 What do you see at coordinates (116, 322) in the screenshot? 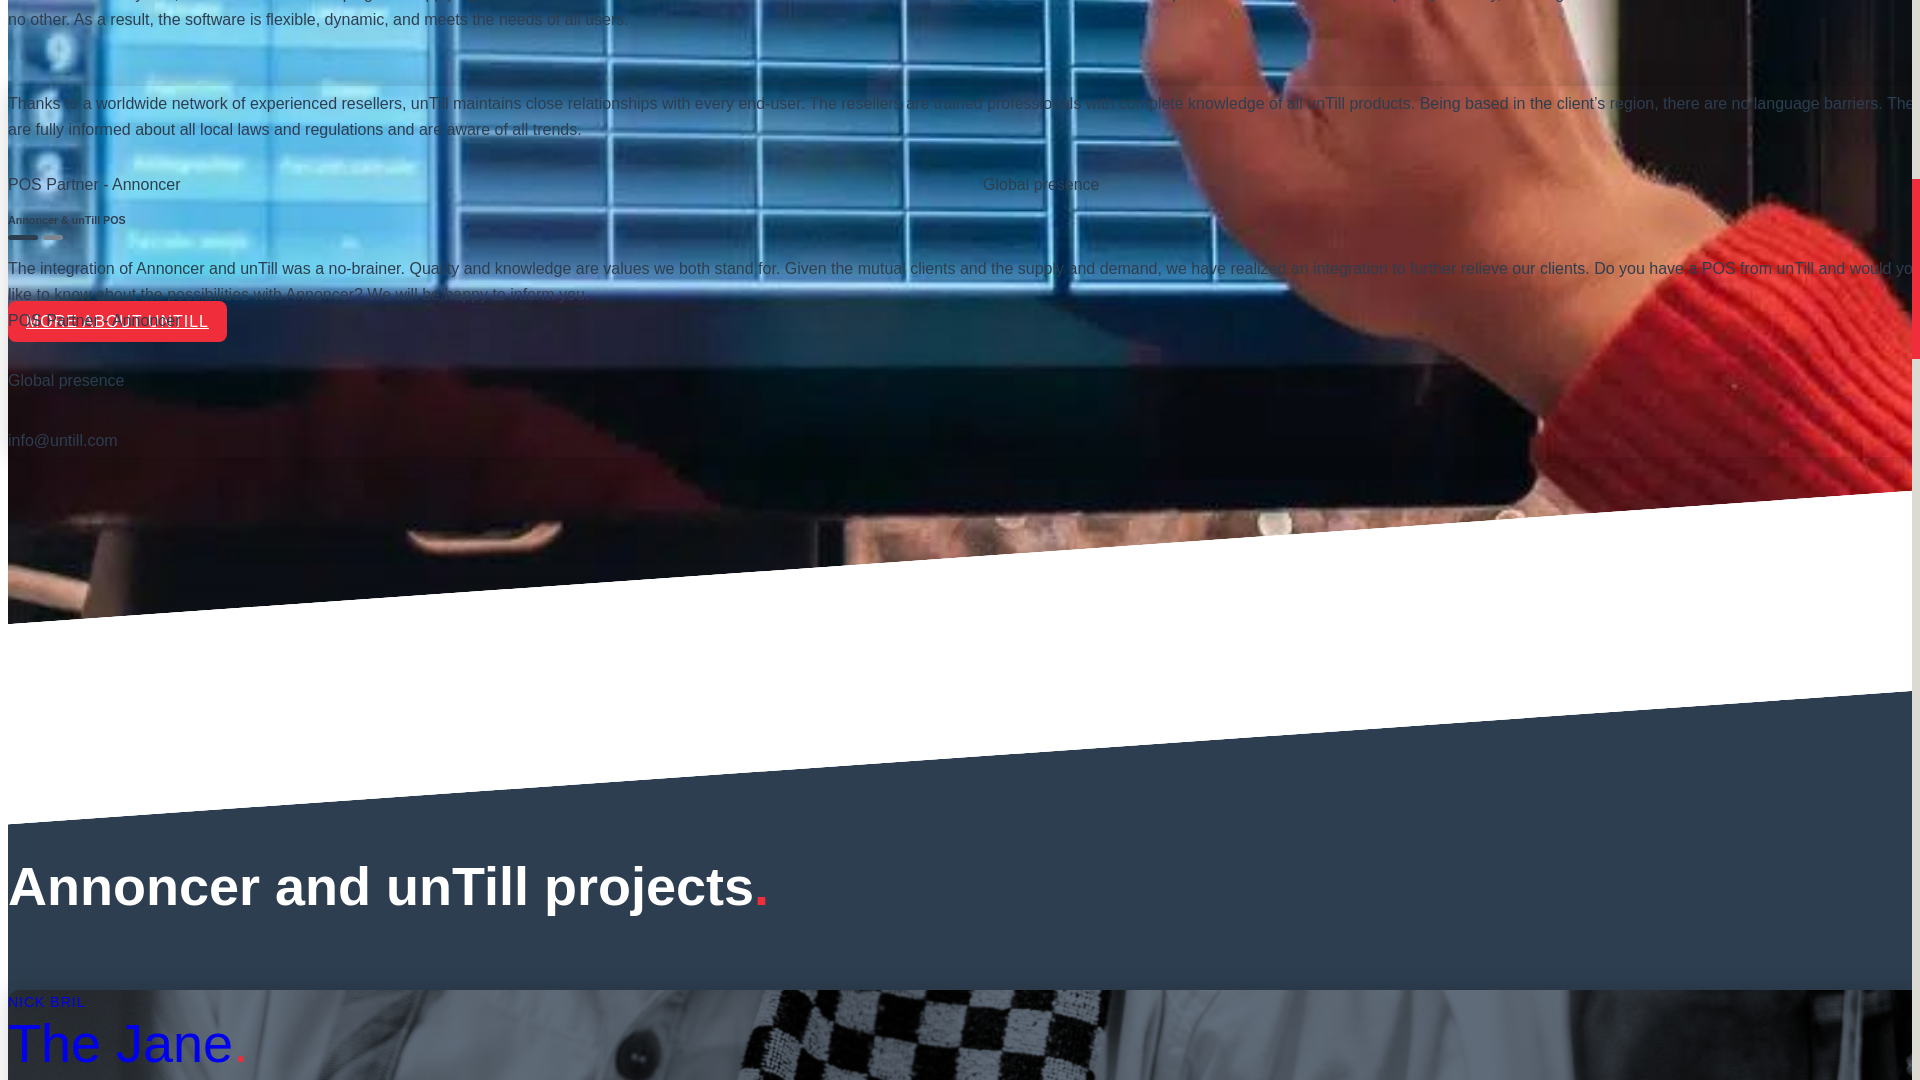
I see `MORE ABOUT UNTILL` at bounding box center [116, 322].